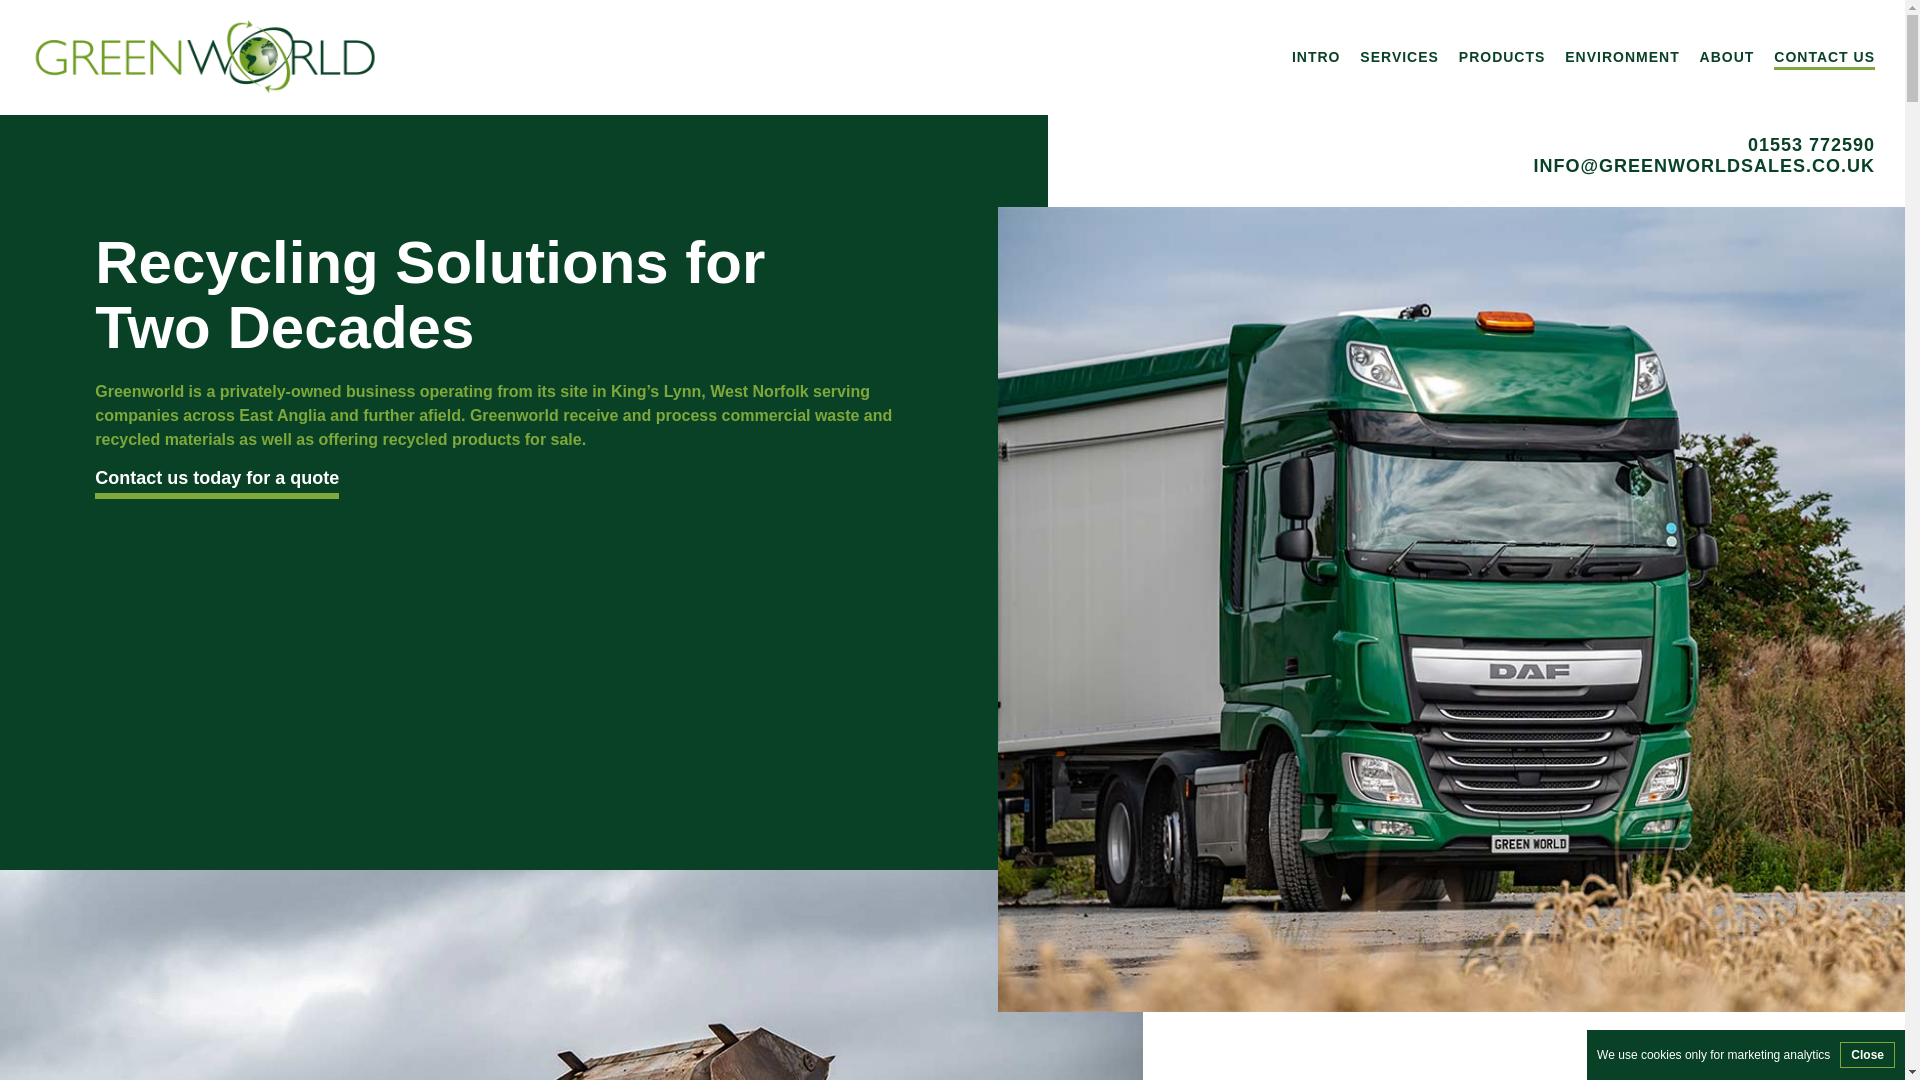 The image size is (1920, 1080). What do you see at coordinates (1502, 56) in the screenshot?
I see `PRODUCTS` at bounding box center [1502, 56].